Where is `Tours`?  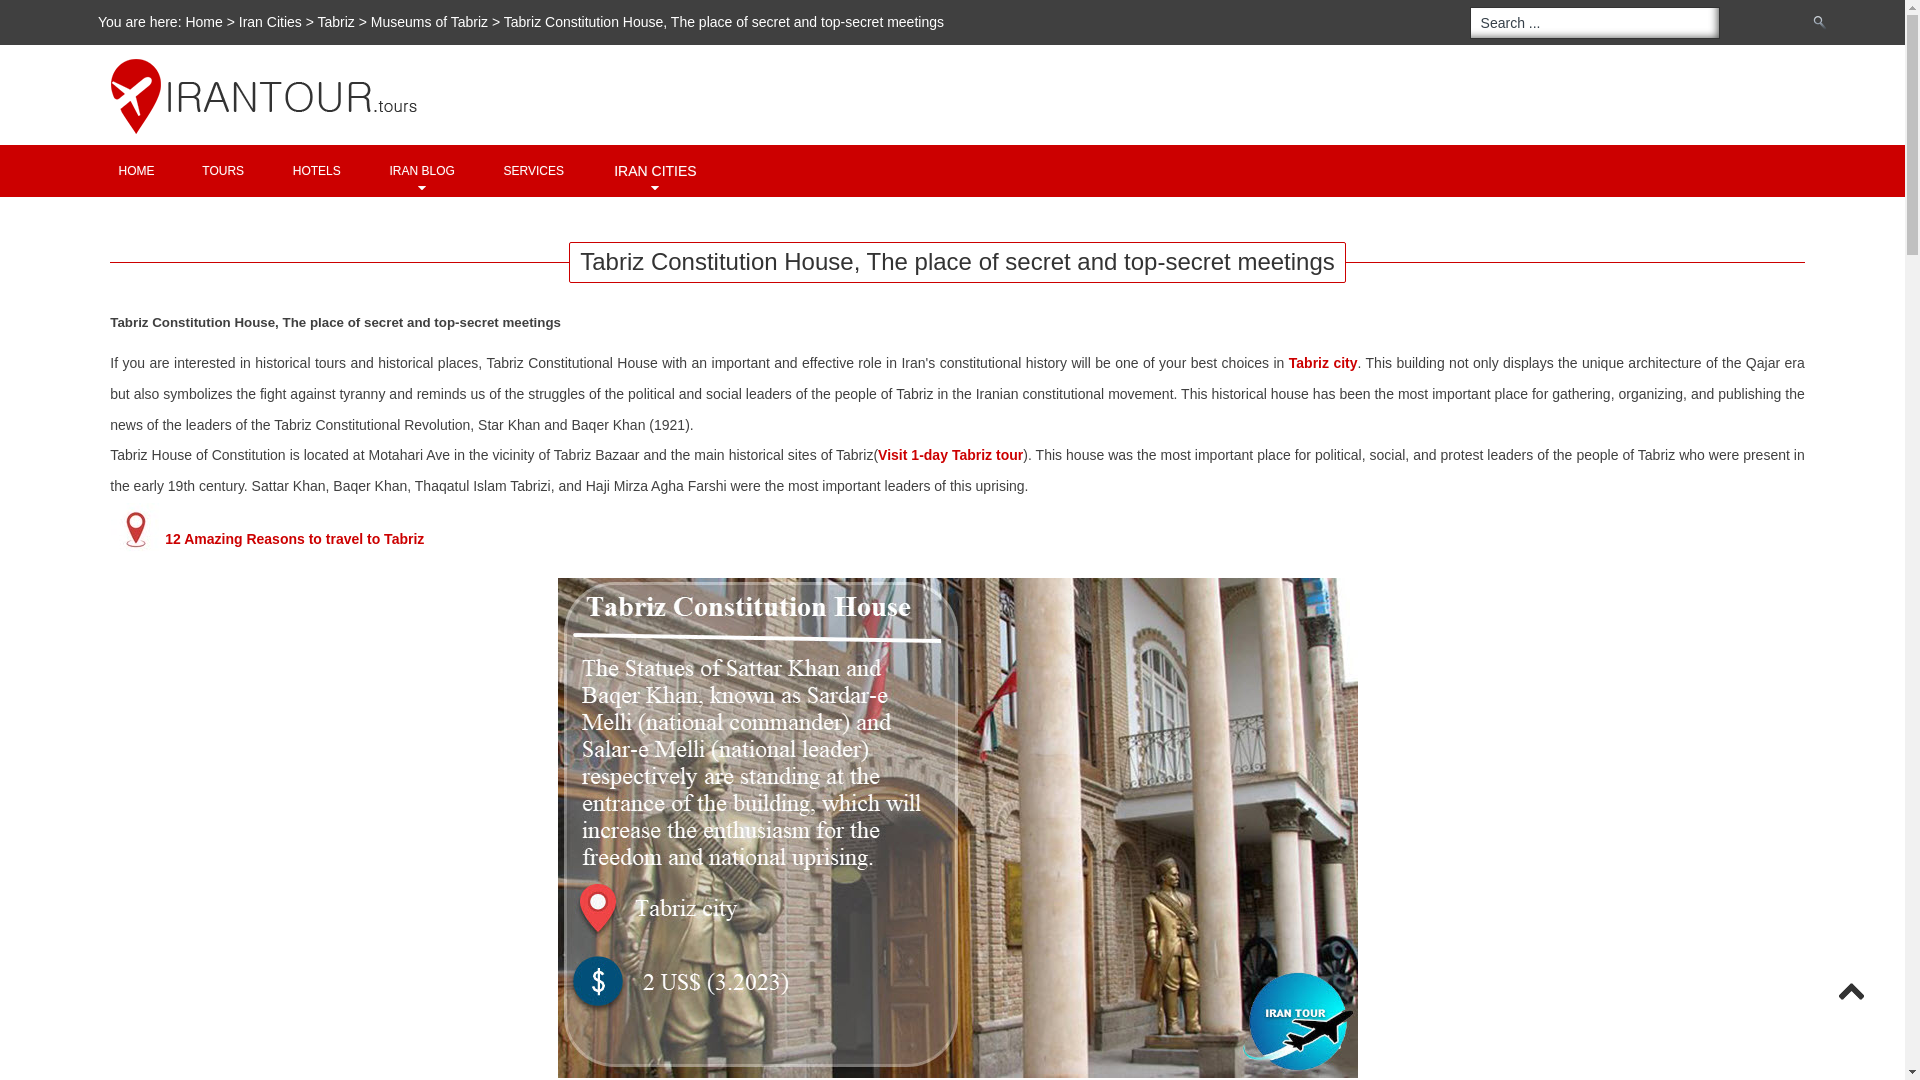
Tours is located at coordinates (222, 170).